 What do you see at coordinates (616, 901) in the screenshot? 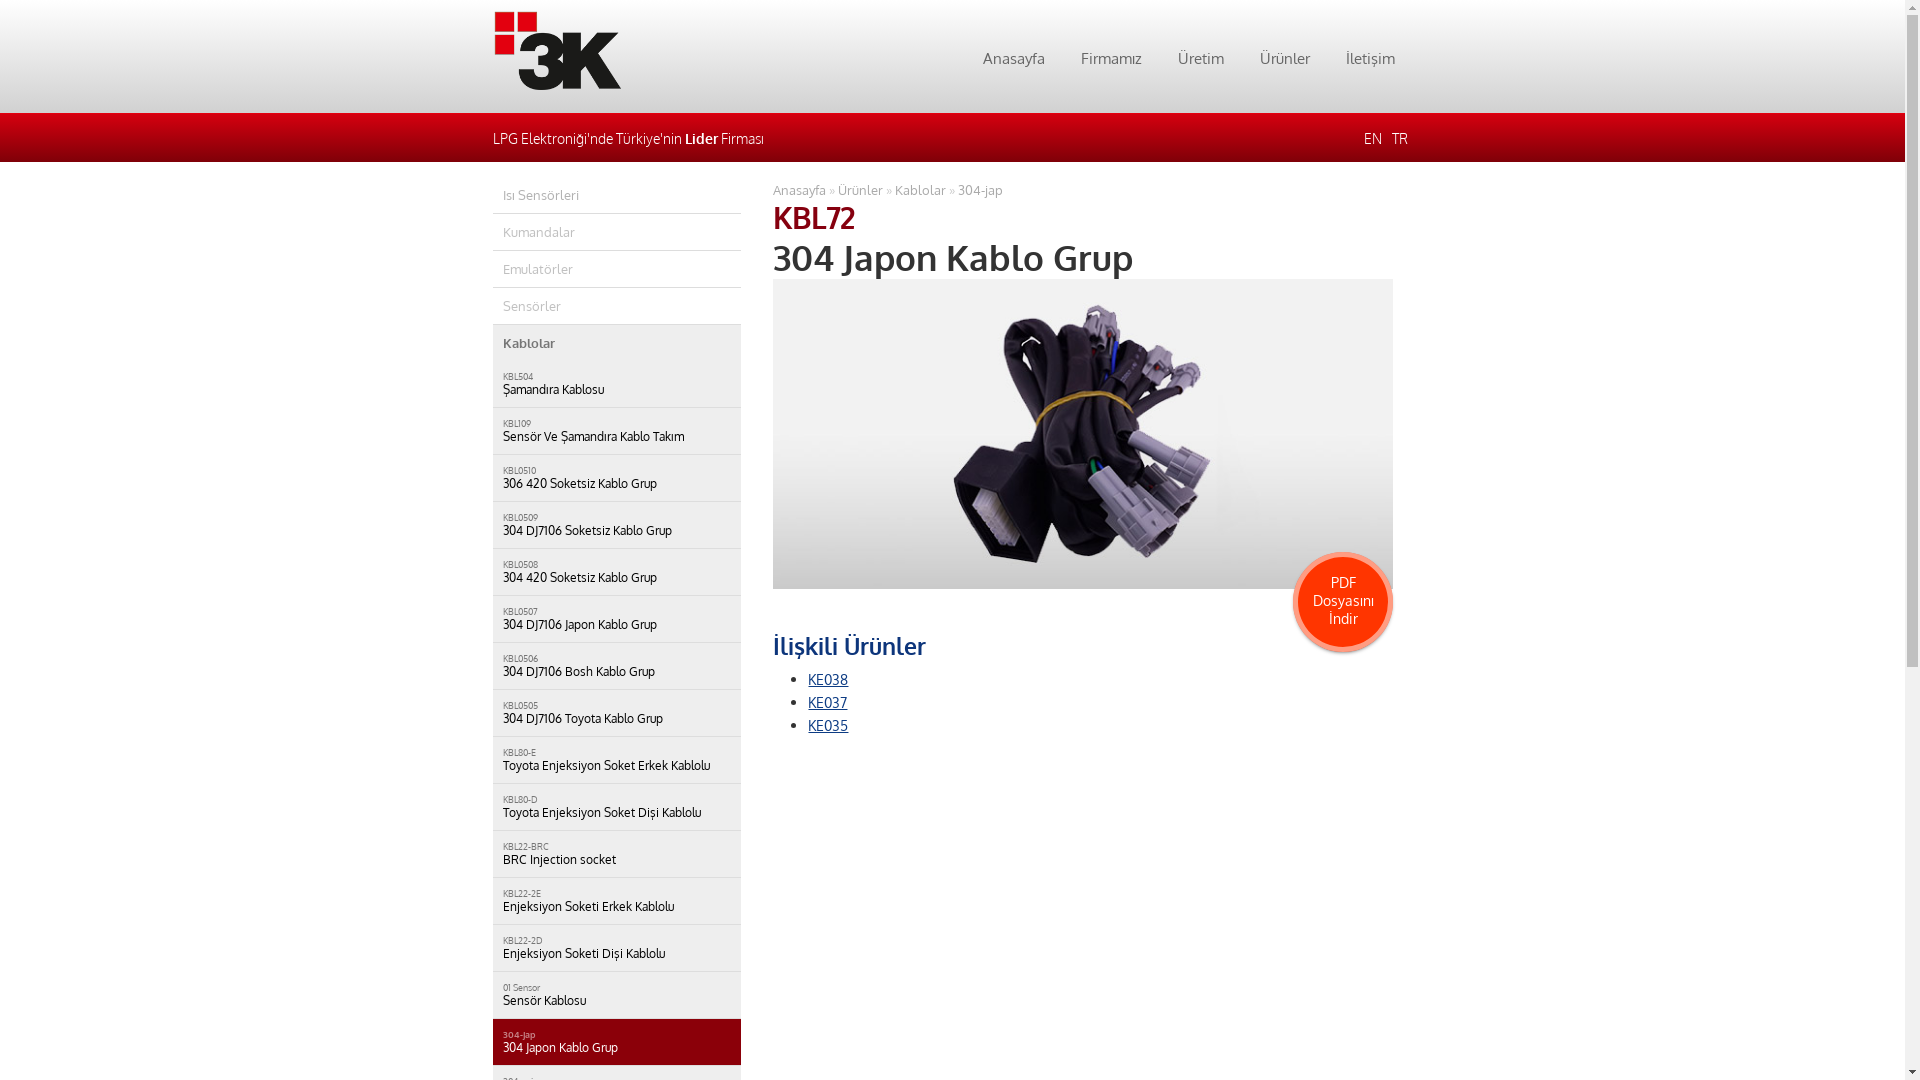
I see `KBL22-2E
Enjeksiyon Soketi Erkek Kablolu` at bounding box center [616, 901].